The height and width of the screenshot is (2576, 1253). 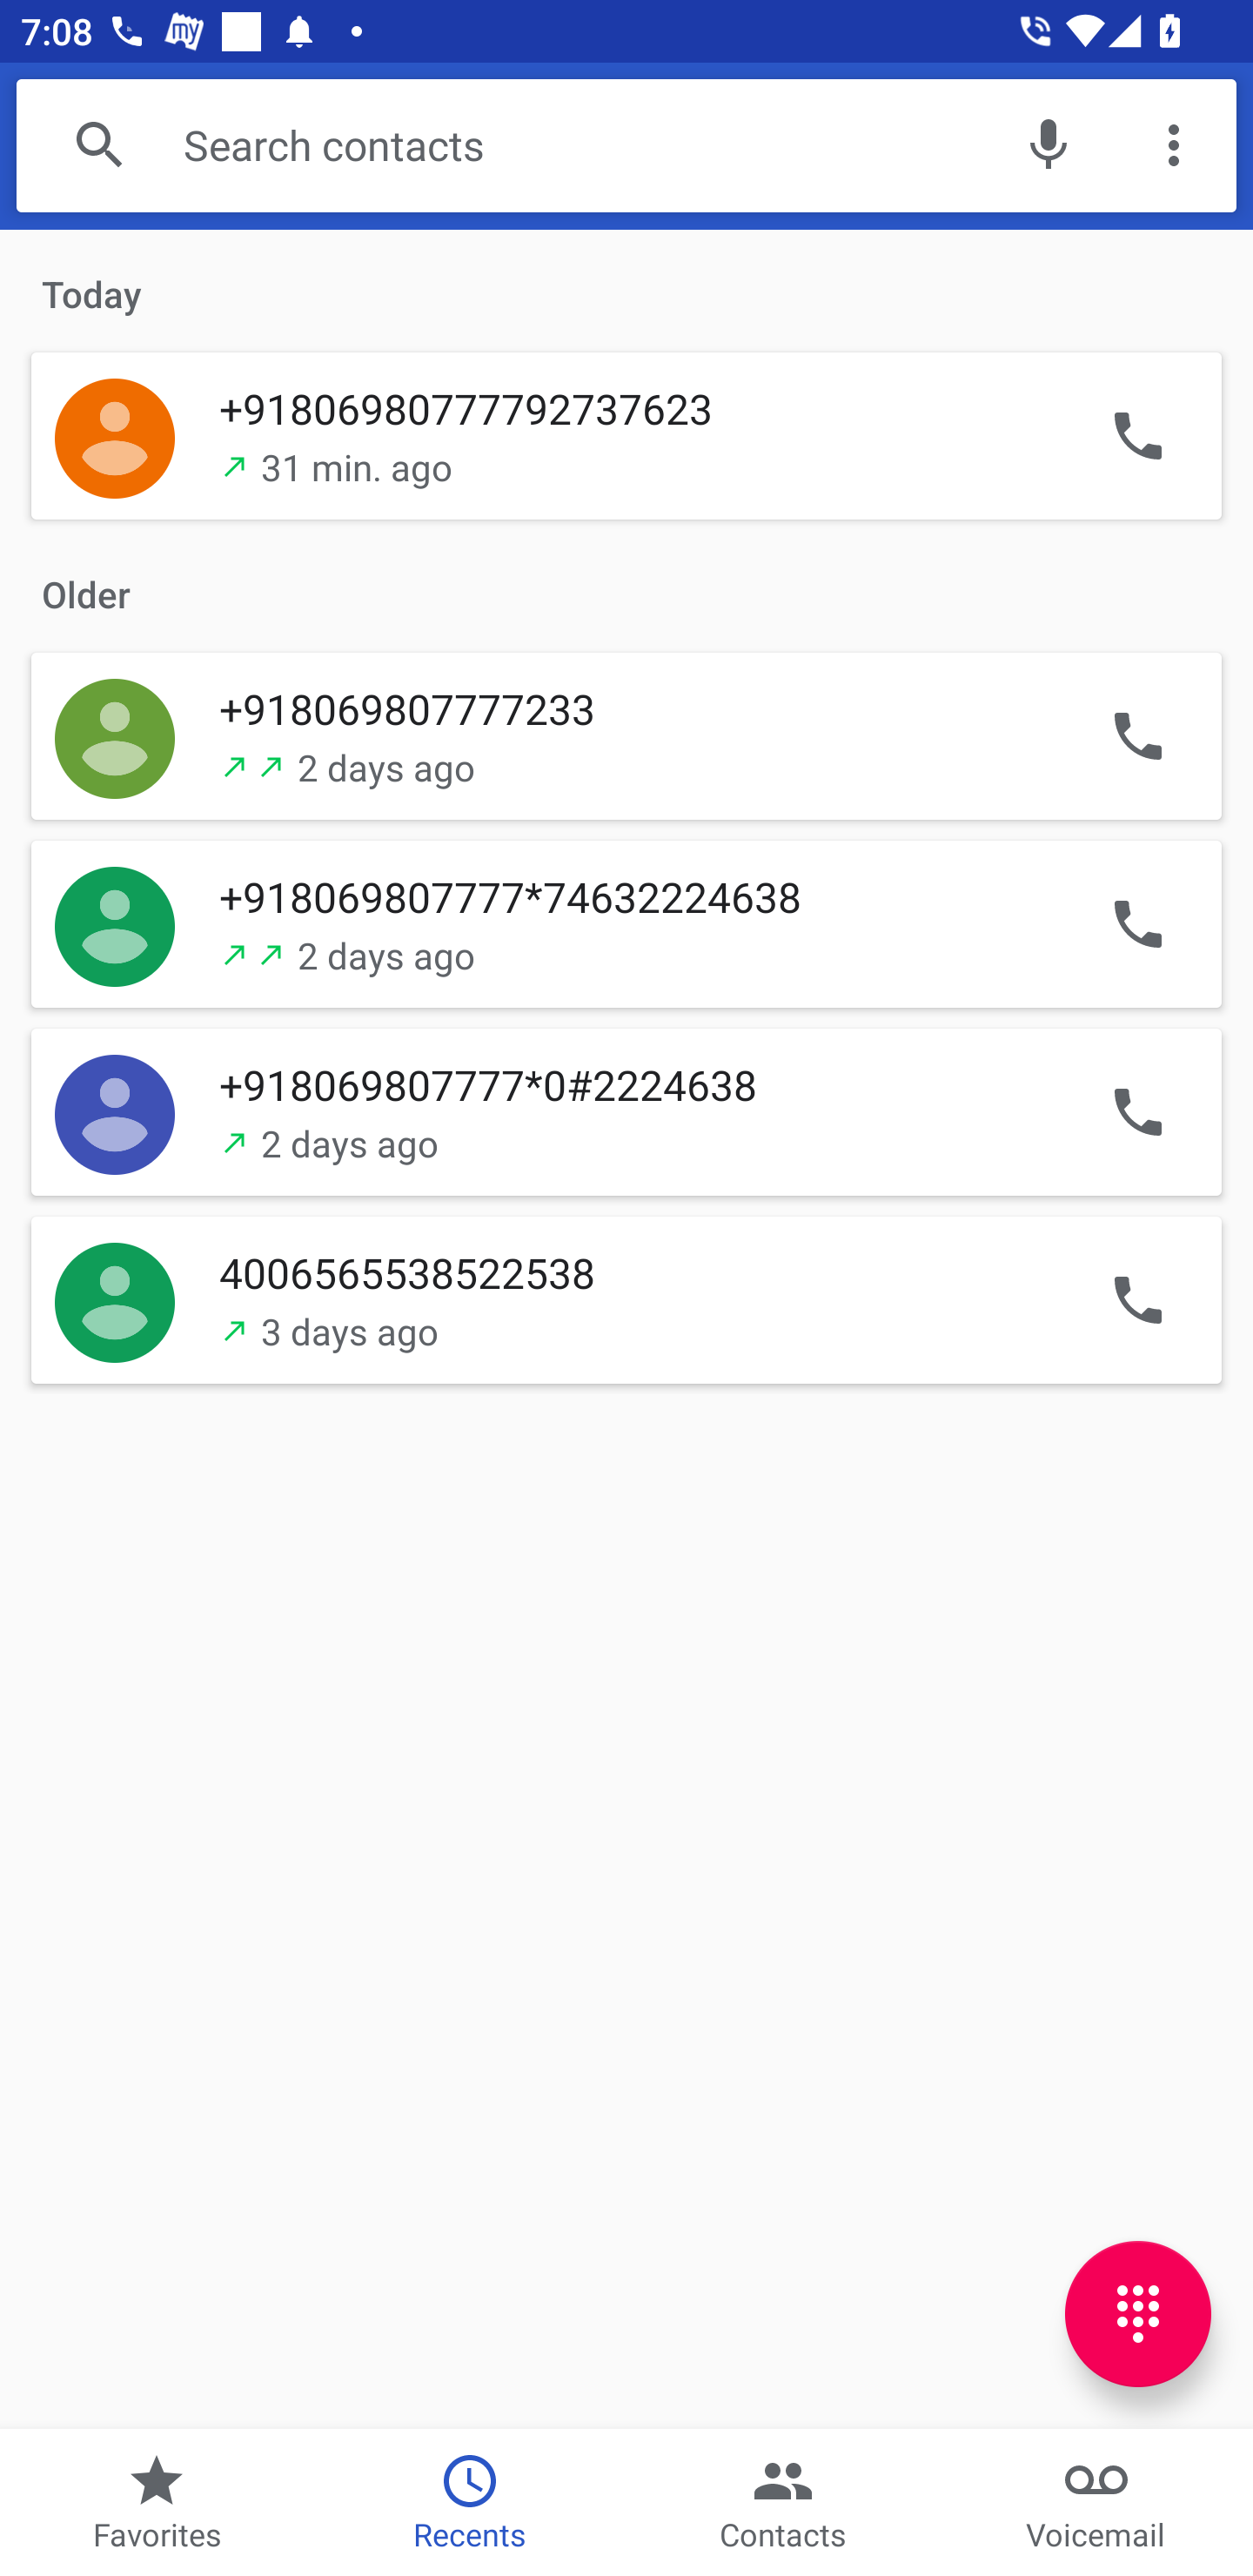 What do you see at coordinates (1174, 144) in the screenshot?
I see `More options` at bounding box center [1174, 144].